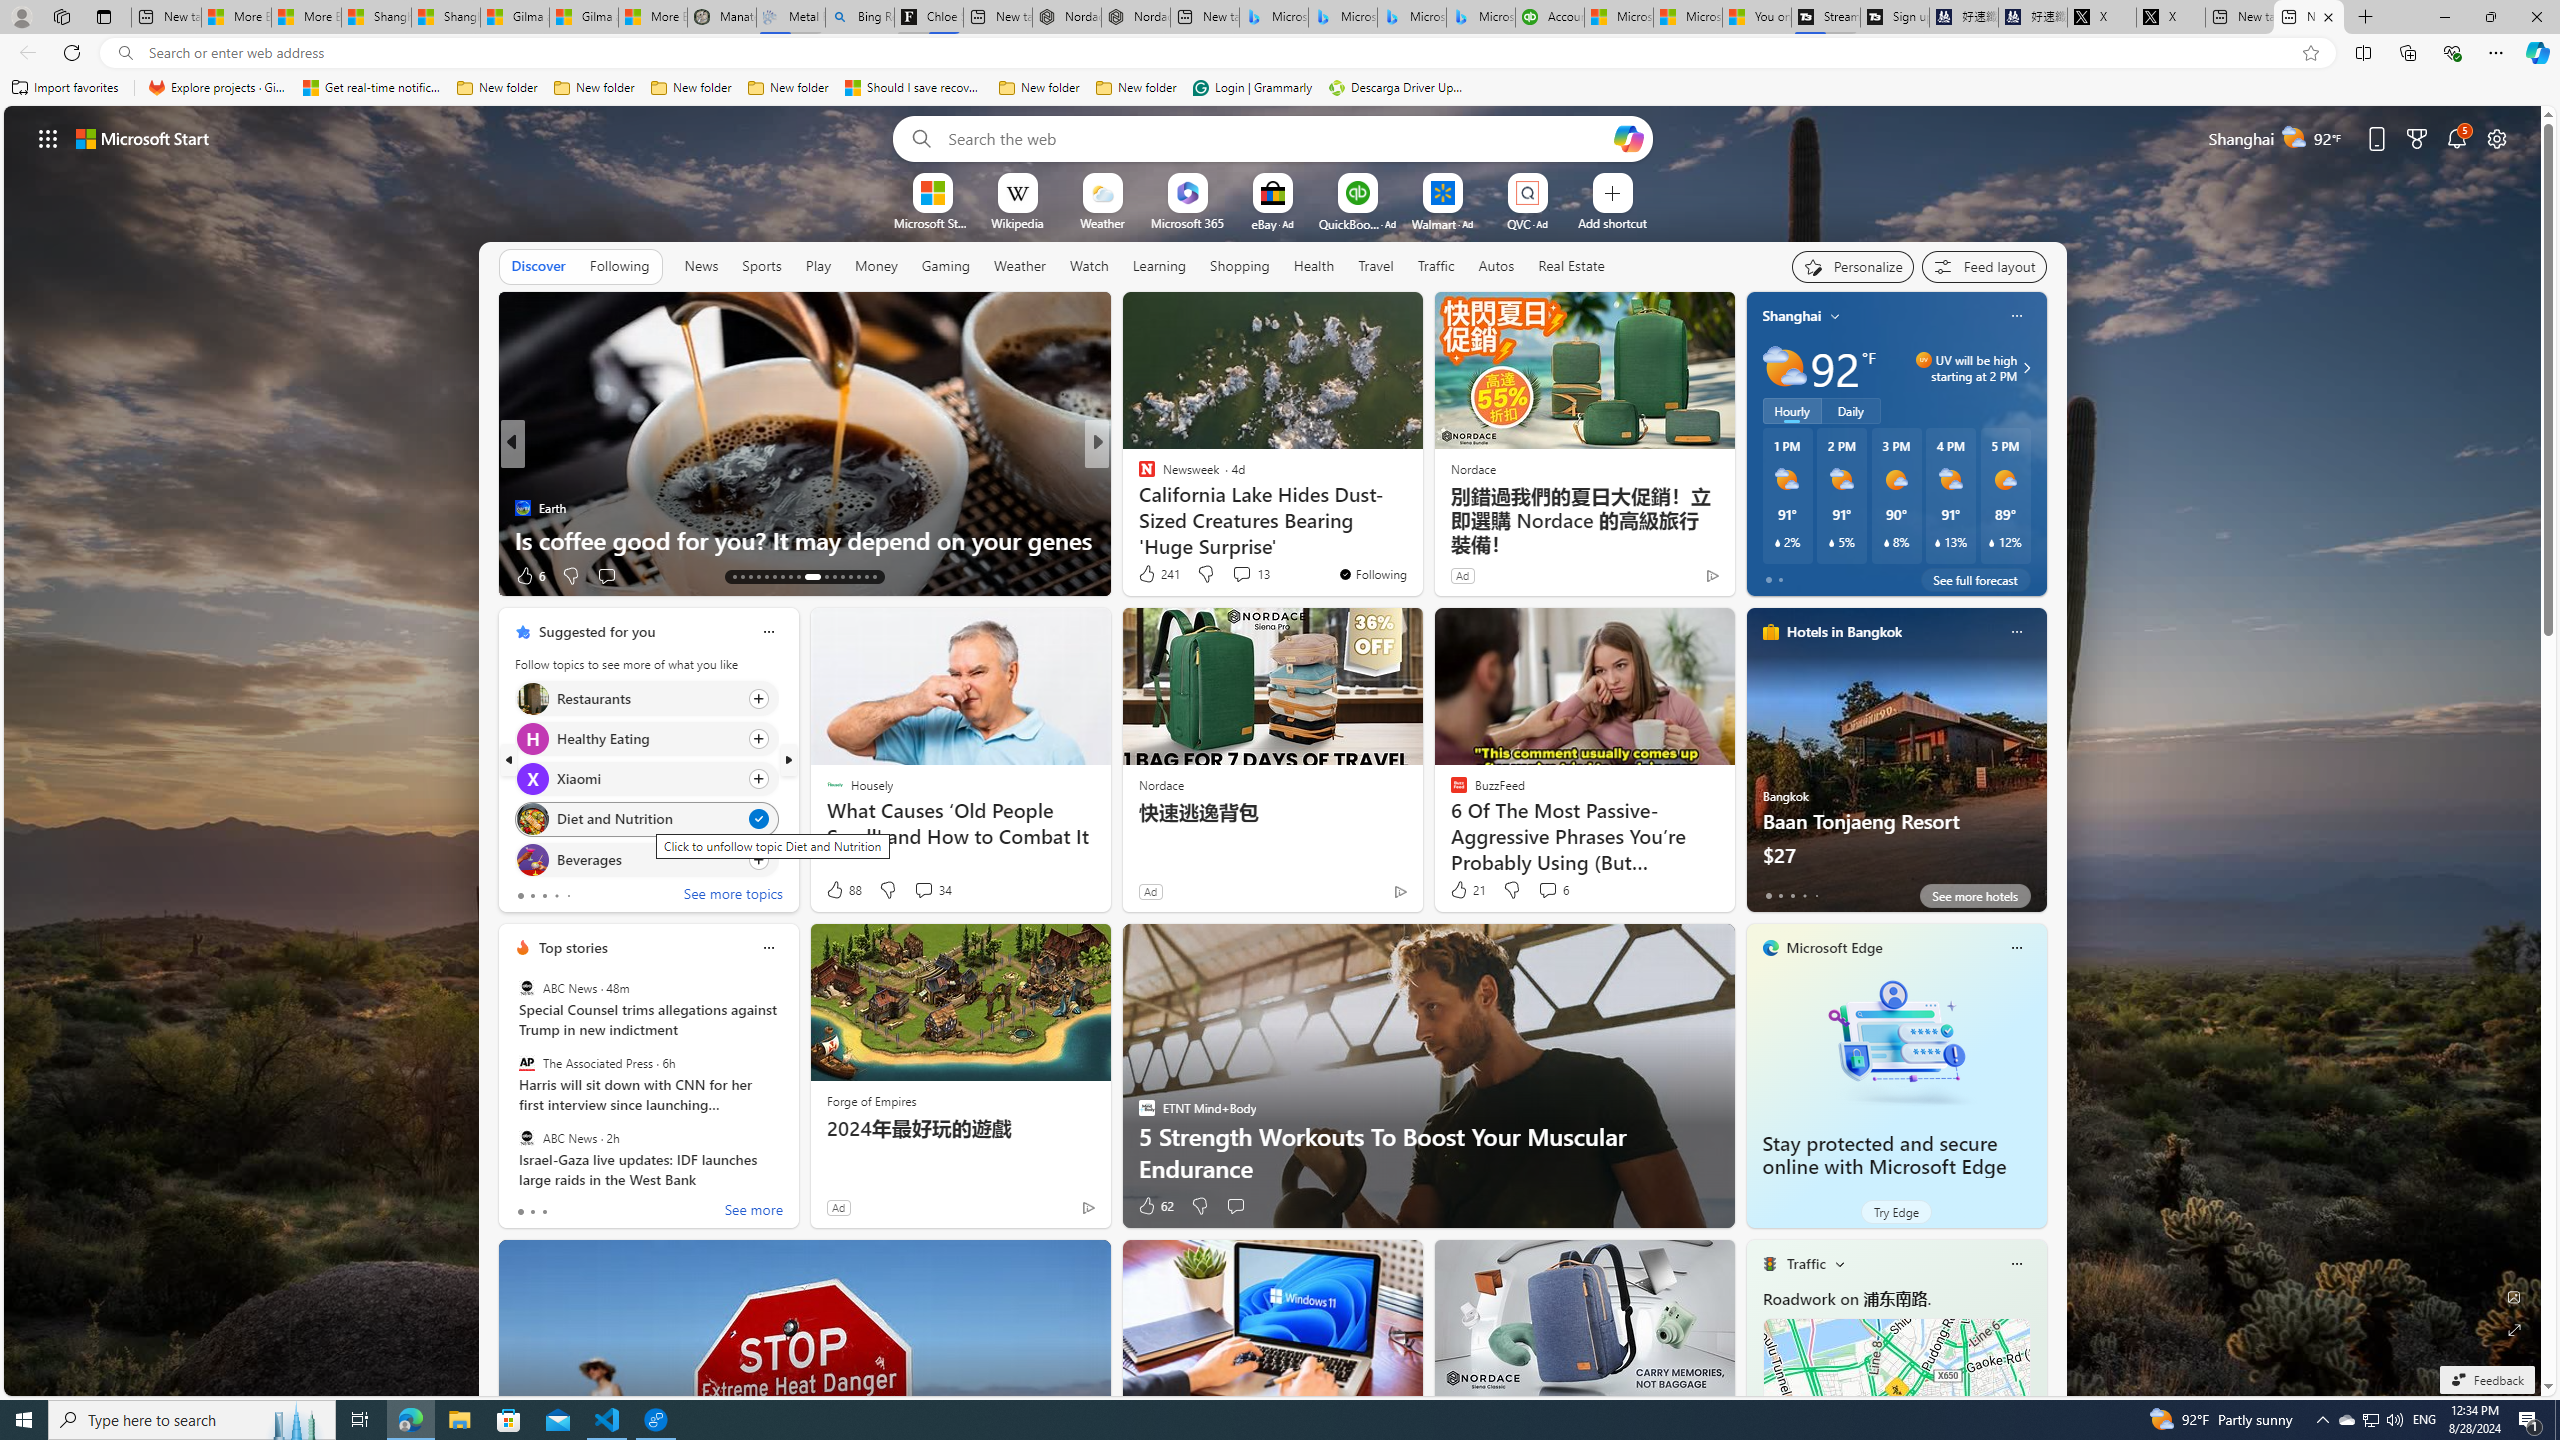 This screenshot has width=2560, height=1440. What do you see at coordinates (1571, 266) in the screenshot?
I see `Real Estate` at bounding box center [1571, 266].